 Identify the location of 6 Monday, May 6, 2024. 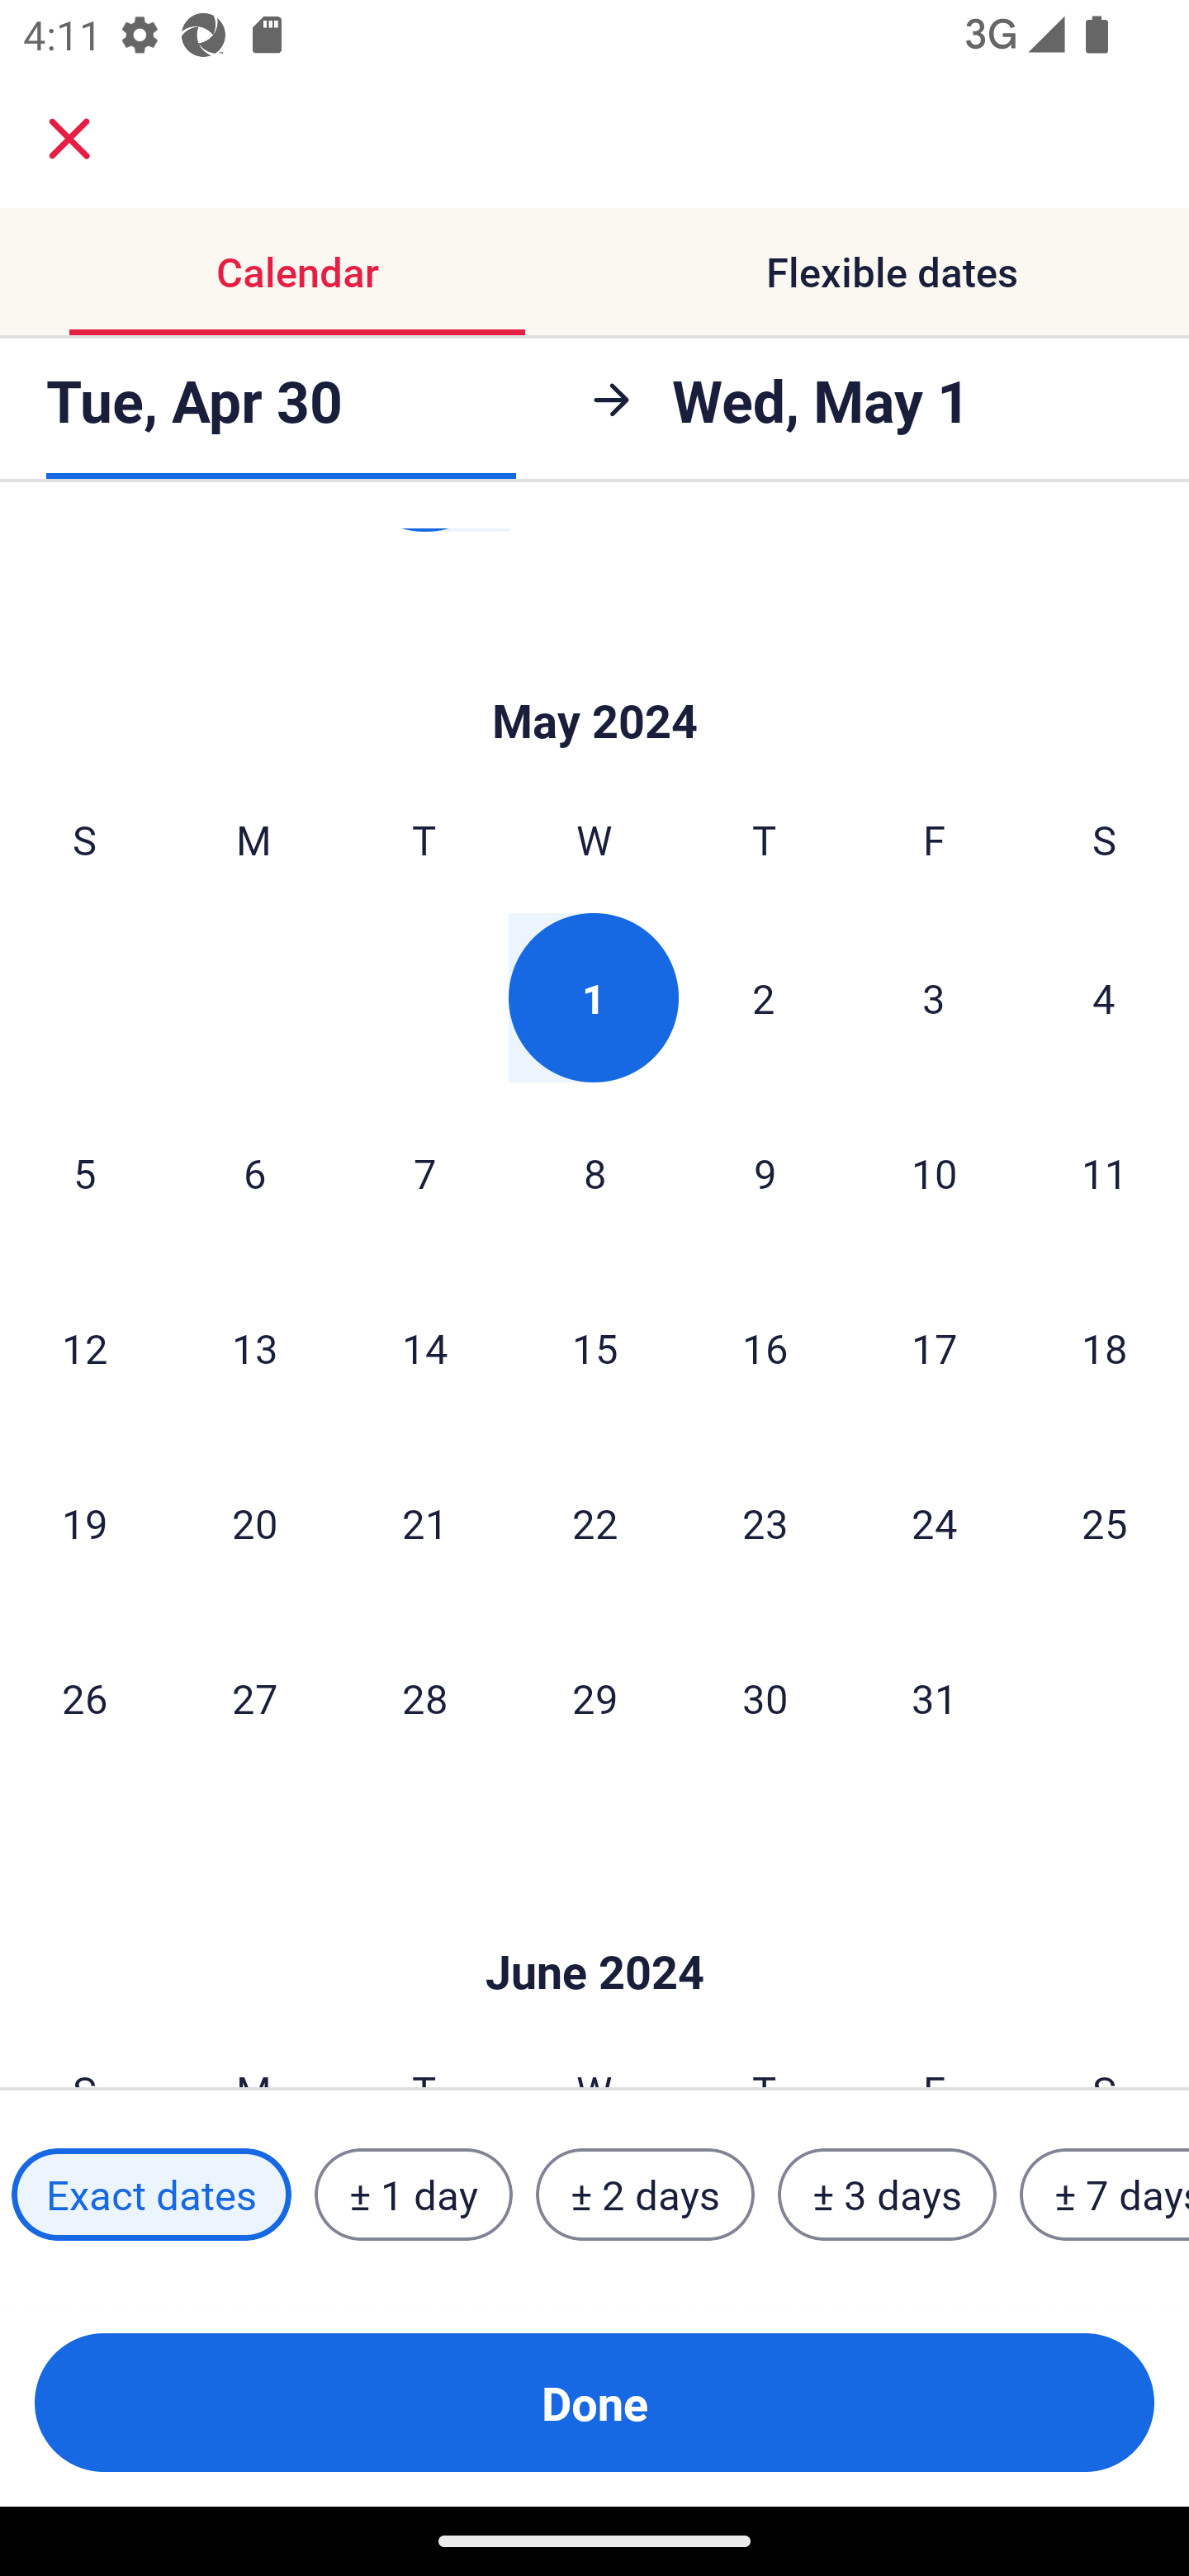
(254, 1172).